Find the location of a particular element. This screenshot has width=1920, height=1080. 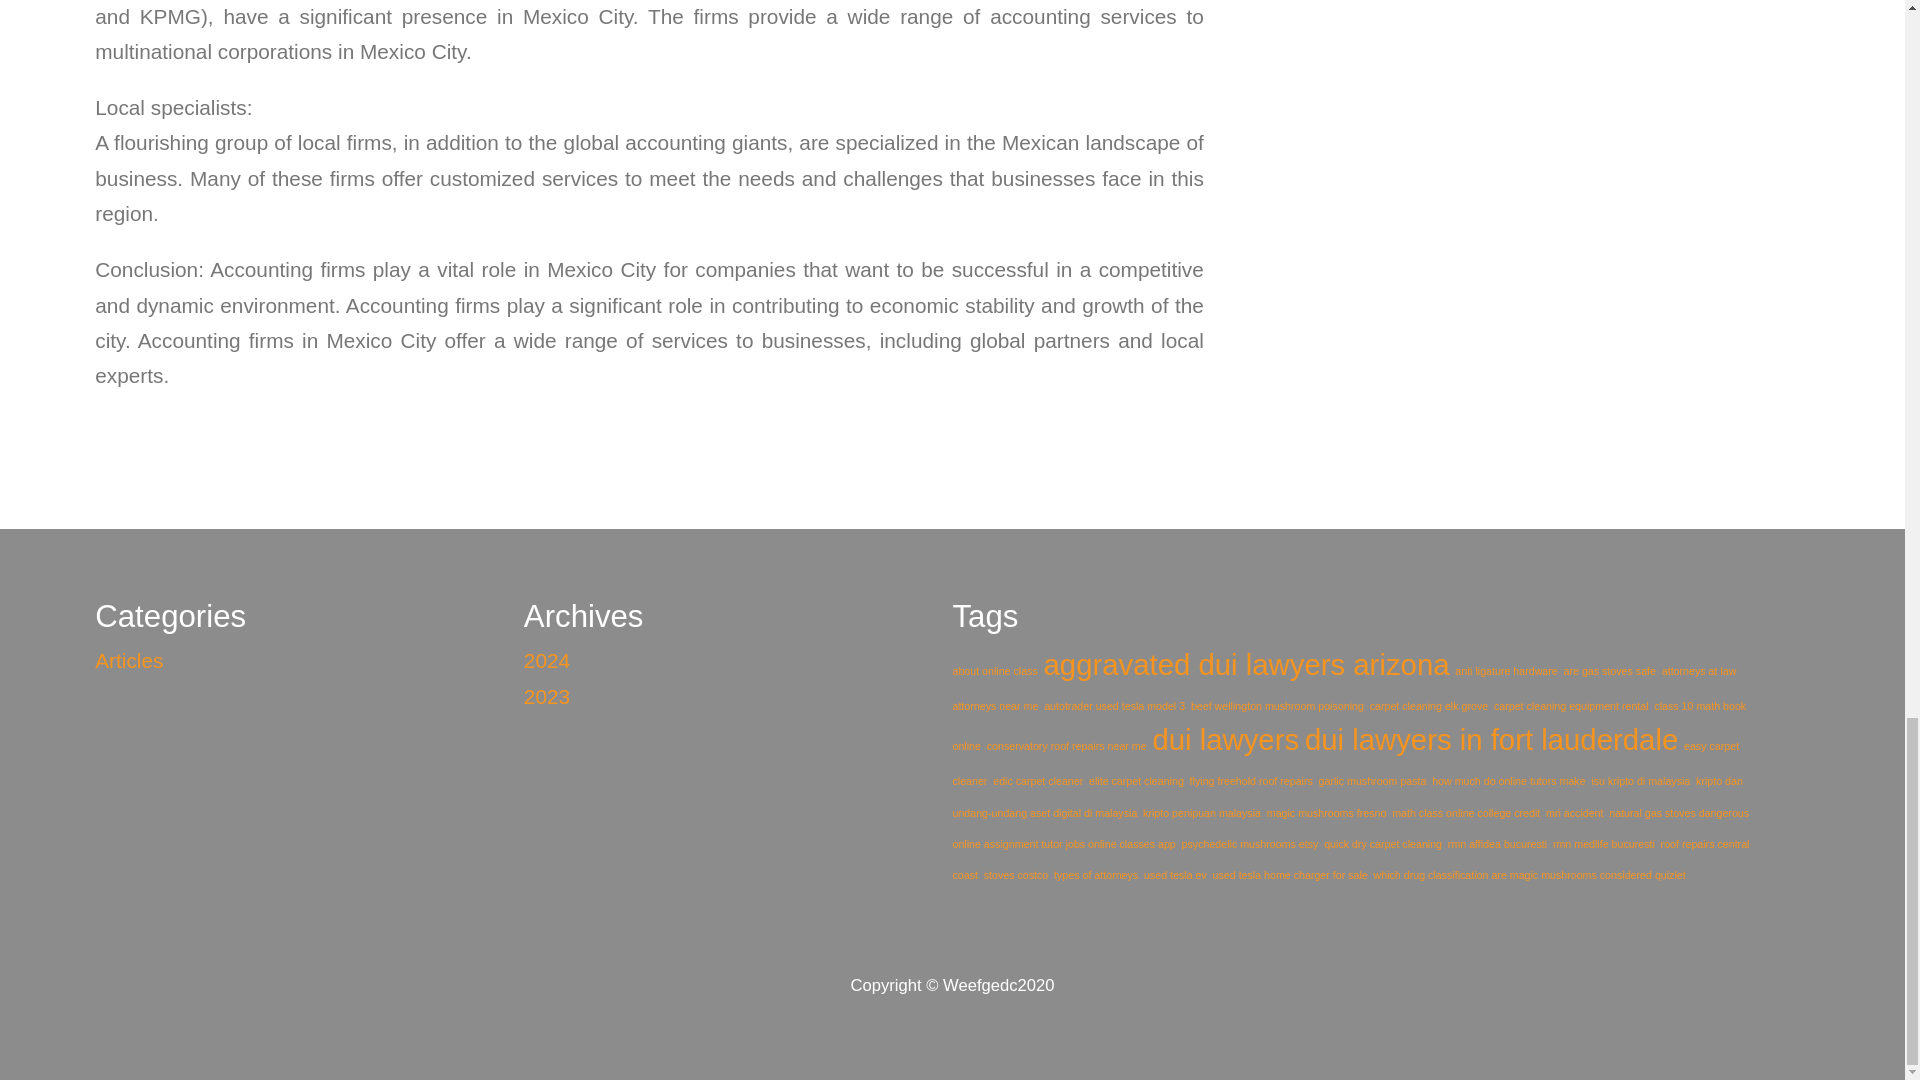

beef wellington mushroom poisoning is located at coordinates (1276, 705).